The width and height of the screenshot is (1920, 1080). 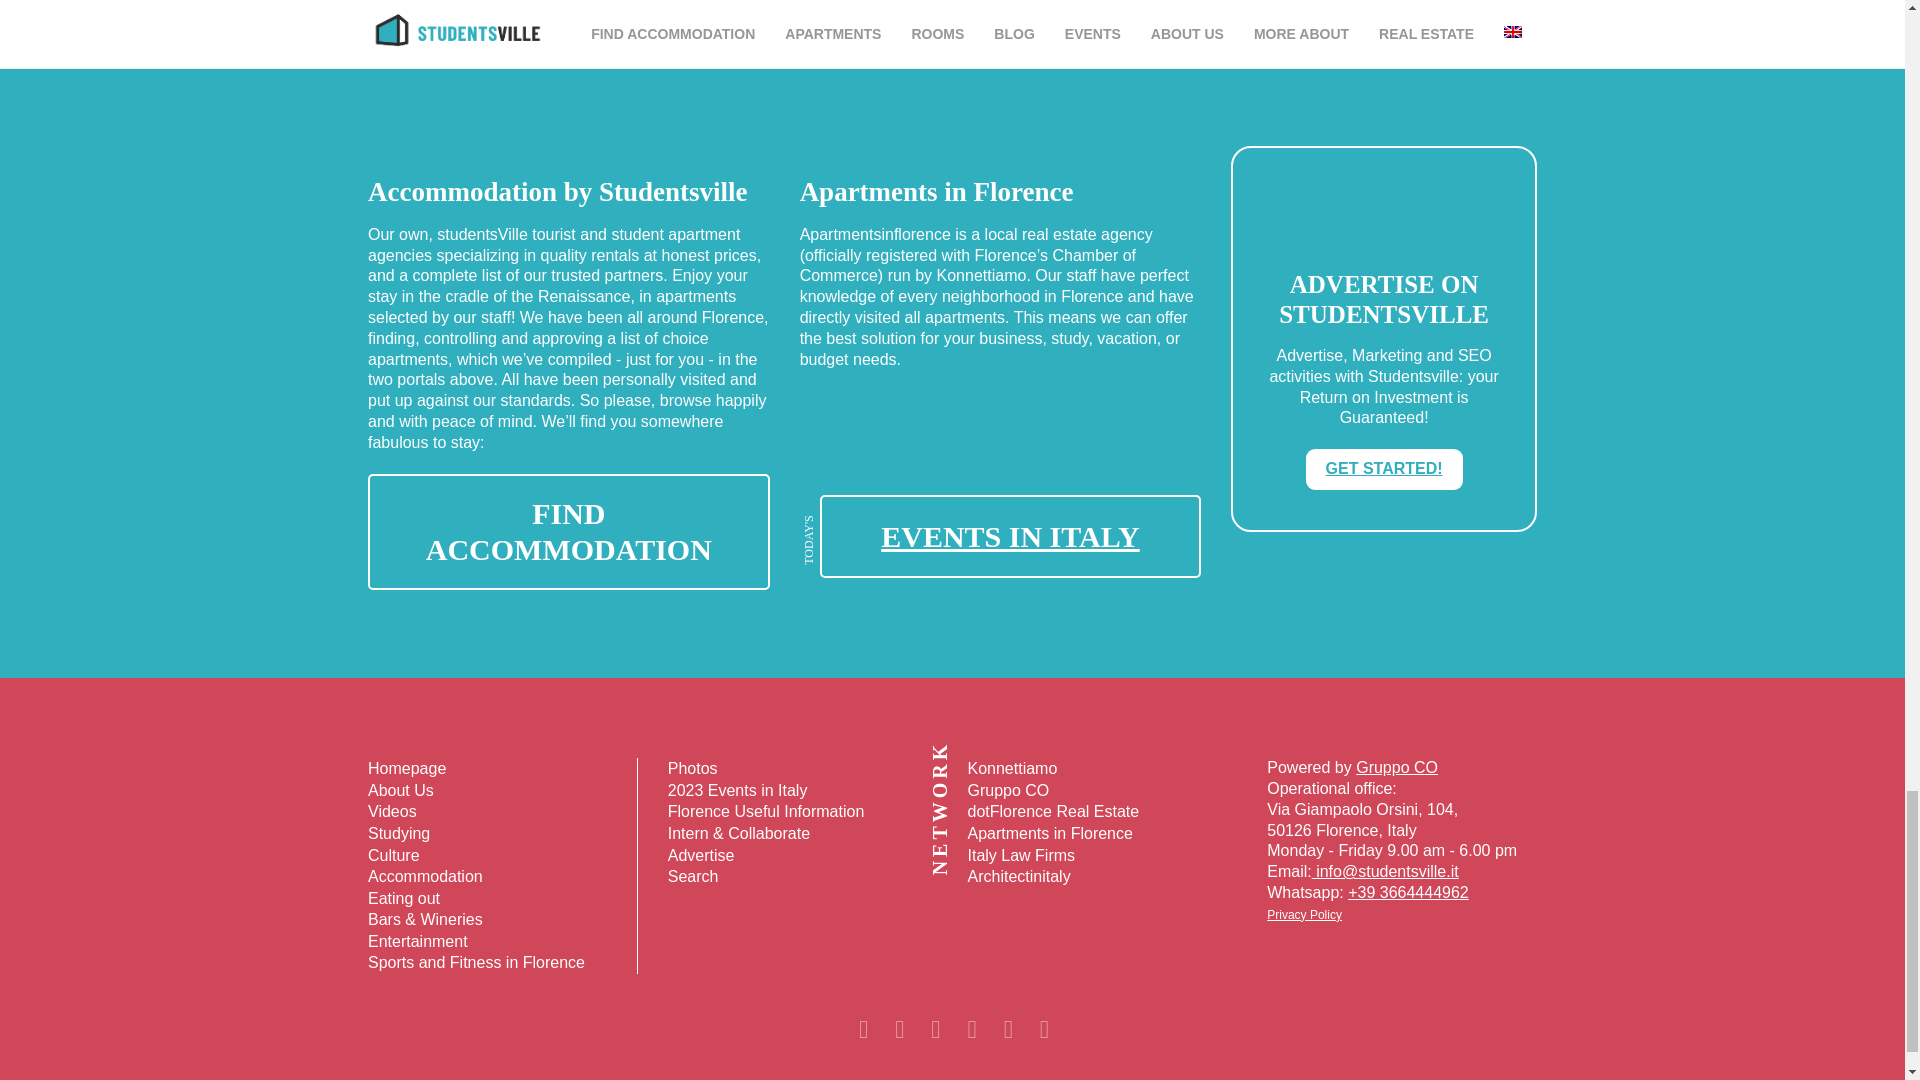 What do you see at coordinates (1006, 1029) in the screenshot?
I see `StudentsVille Twitter` at bounding box center [1006, 1029].